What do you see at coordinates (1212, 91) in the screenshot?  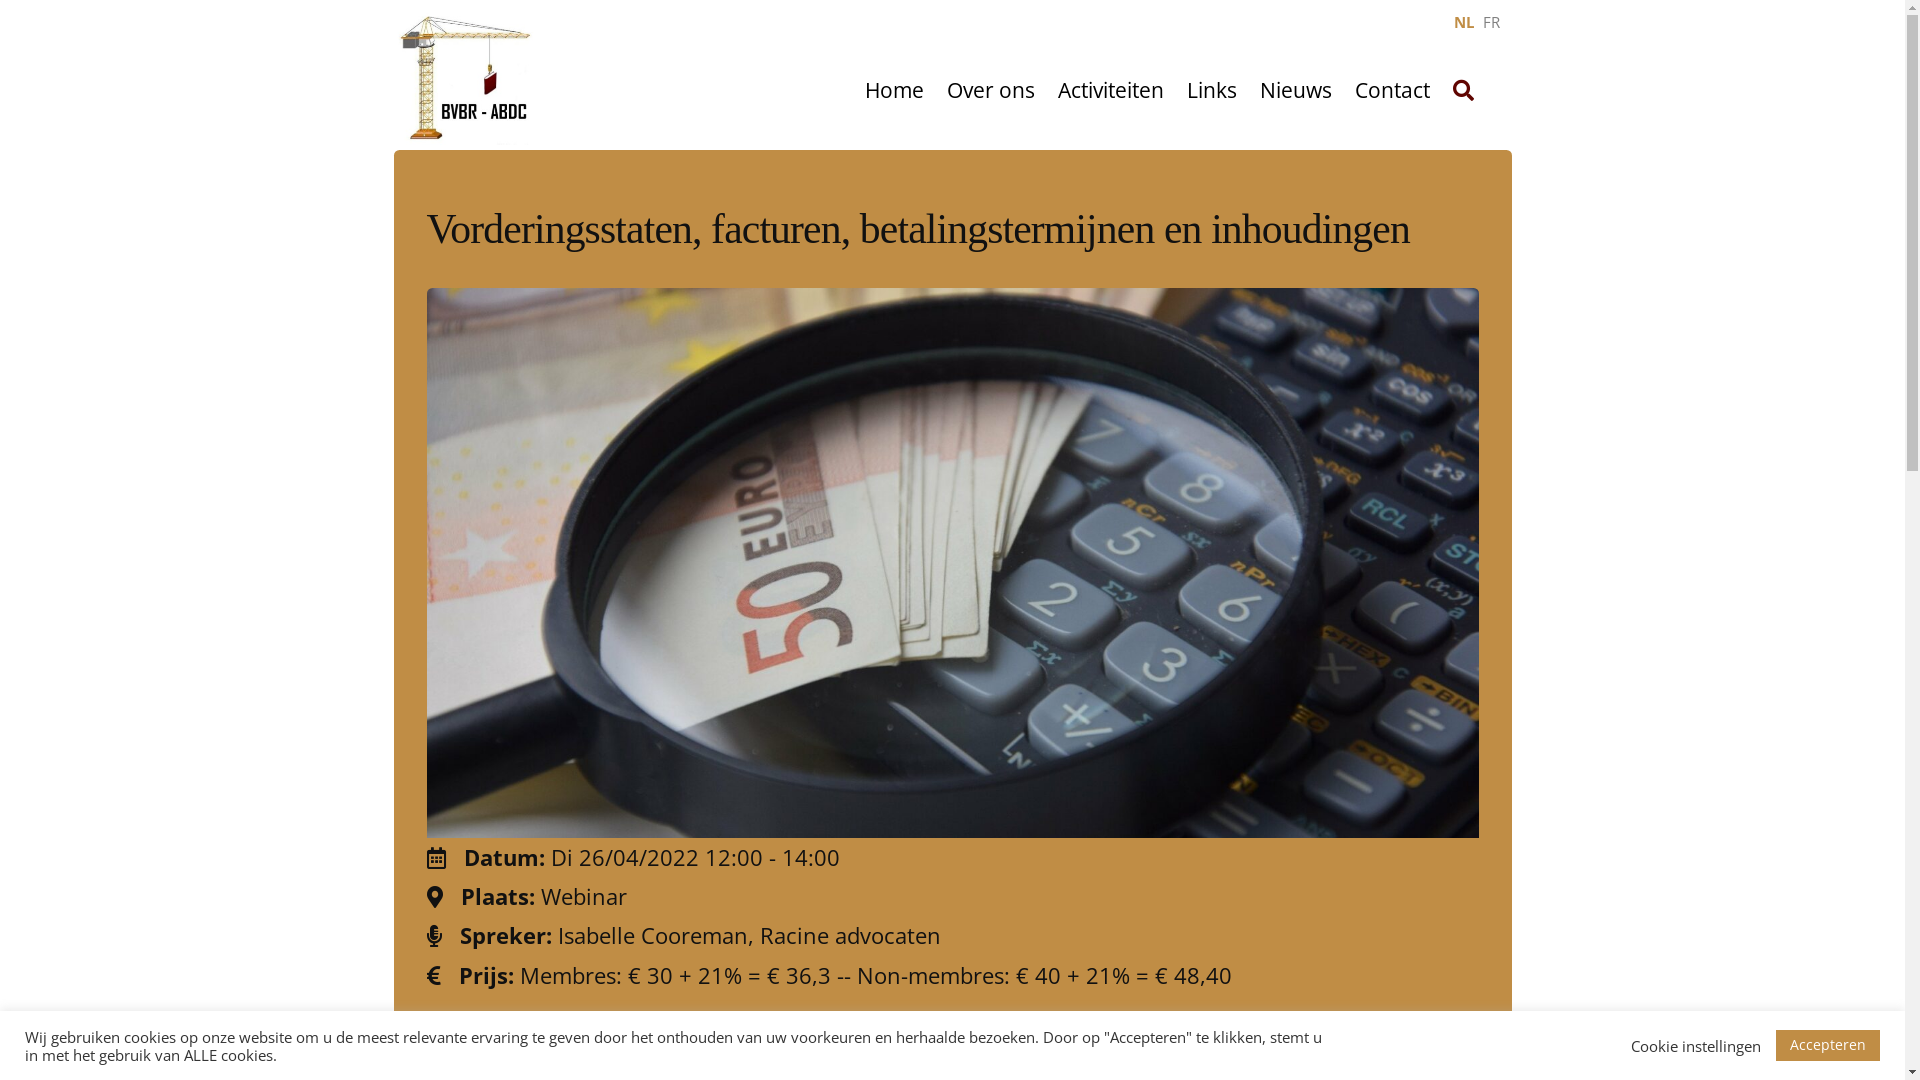 I see `Links` at bounding box center [1212, 91].